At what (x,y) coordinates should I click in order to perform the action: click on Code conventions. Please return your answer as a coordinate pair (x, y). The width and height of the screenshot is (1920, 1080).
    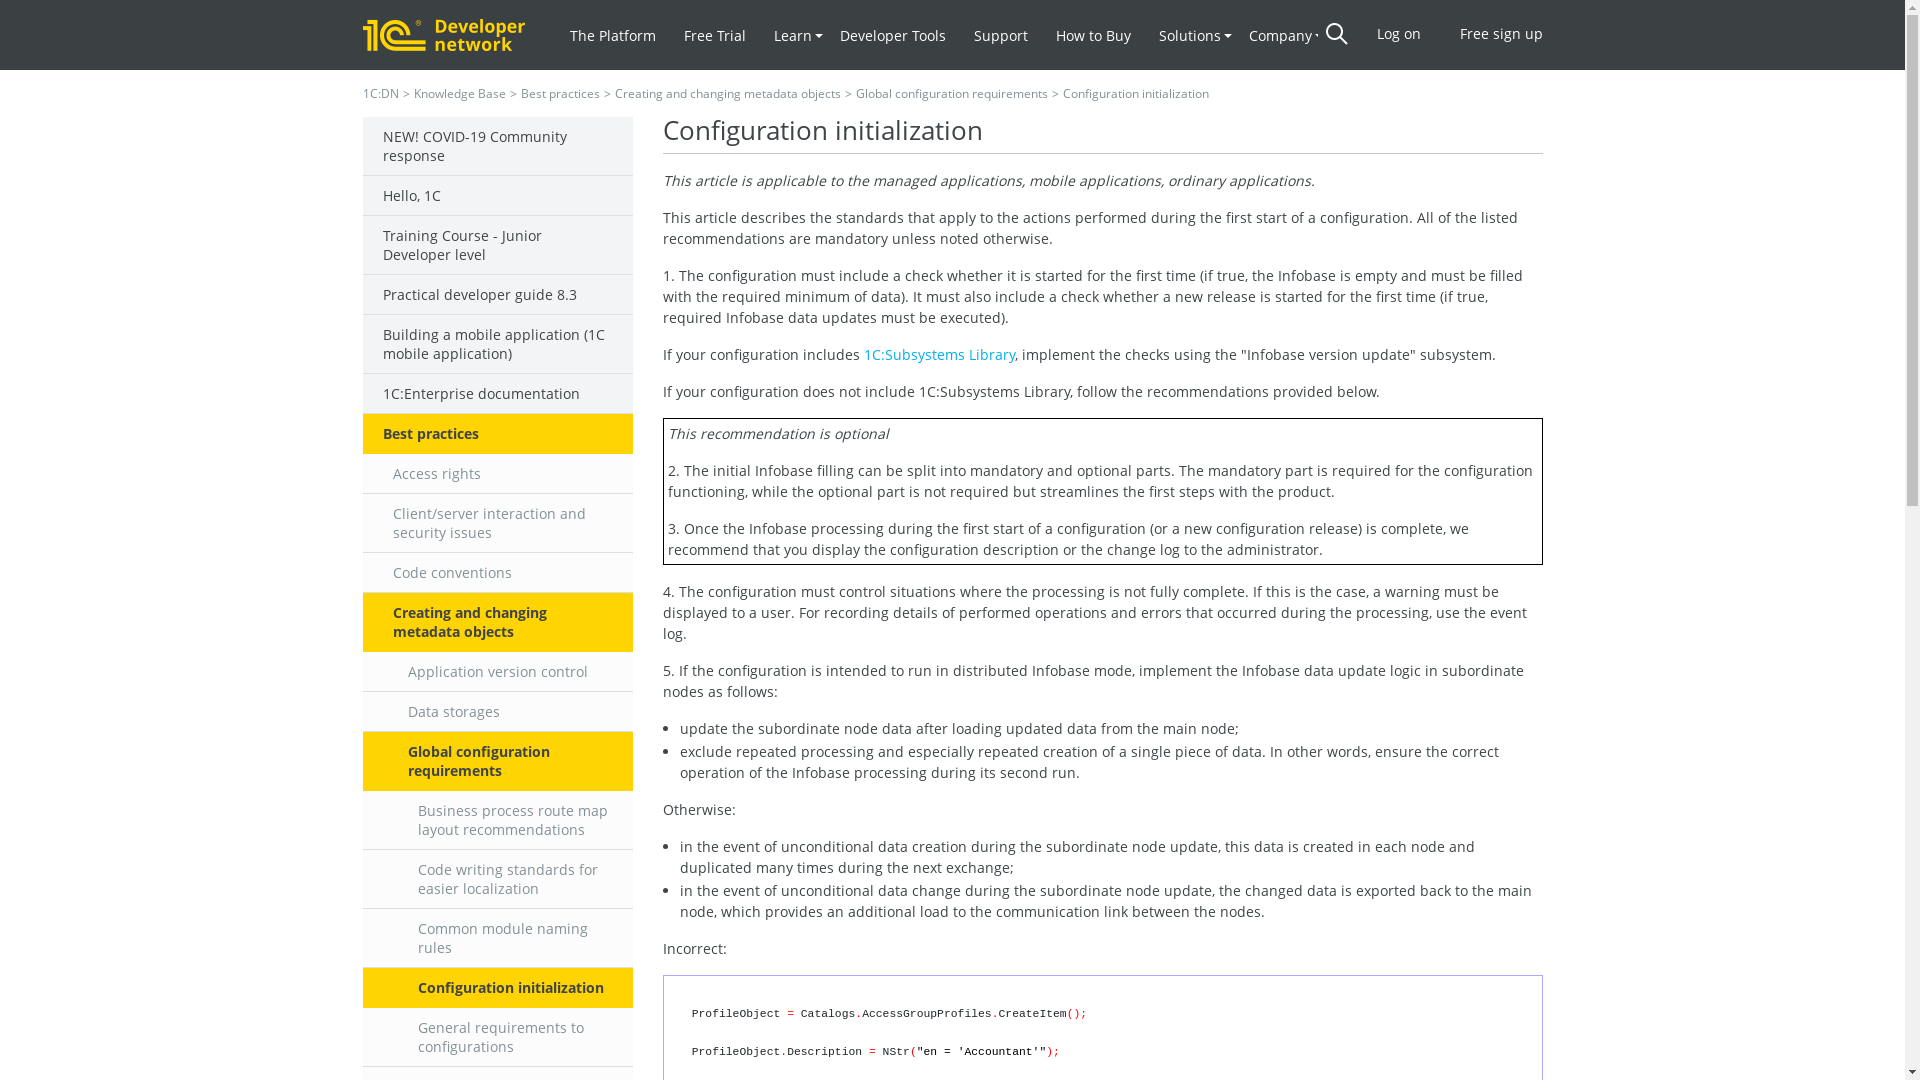
    Looking at the image, I should click on (497, 573).